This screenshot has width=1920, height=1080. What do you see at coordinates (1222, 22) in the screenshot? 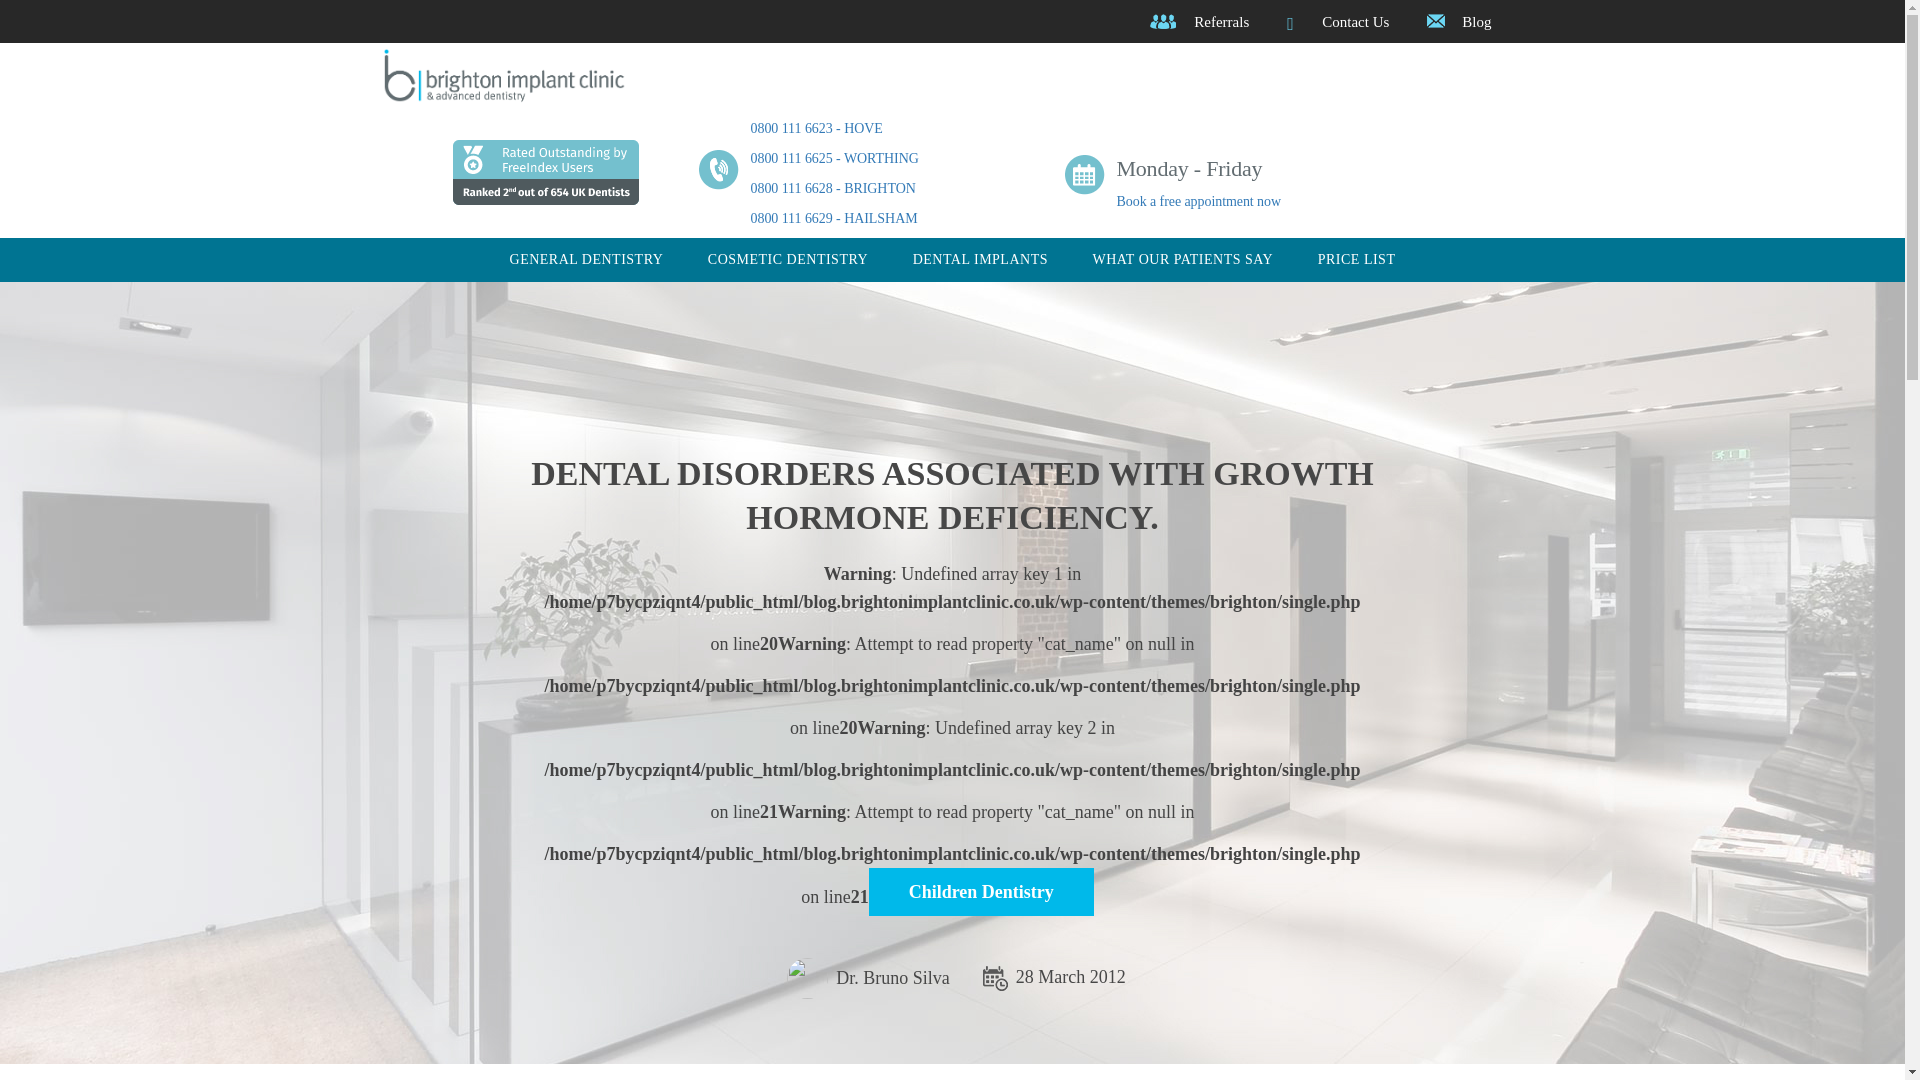
I see `Referrals` at bounding box center [1222, 22].